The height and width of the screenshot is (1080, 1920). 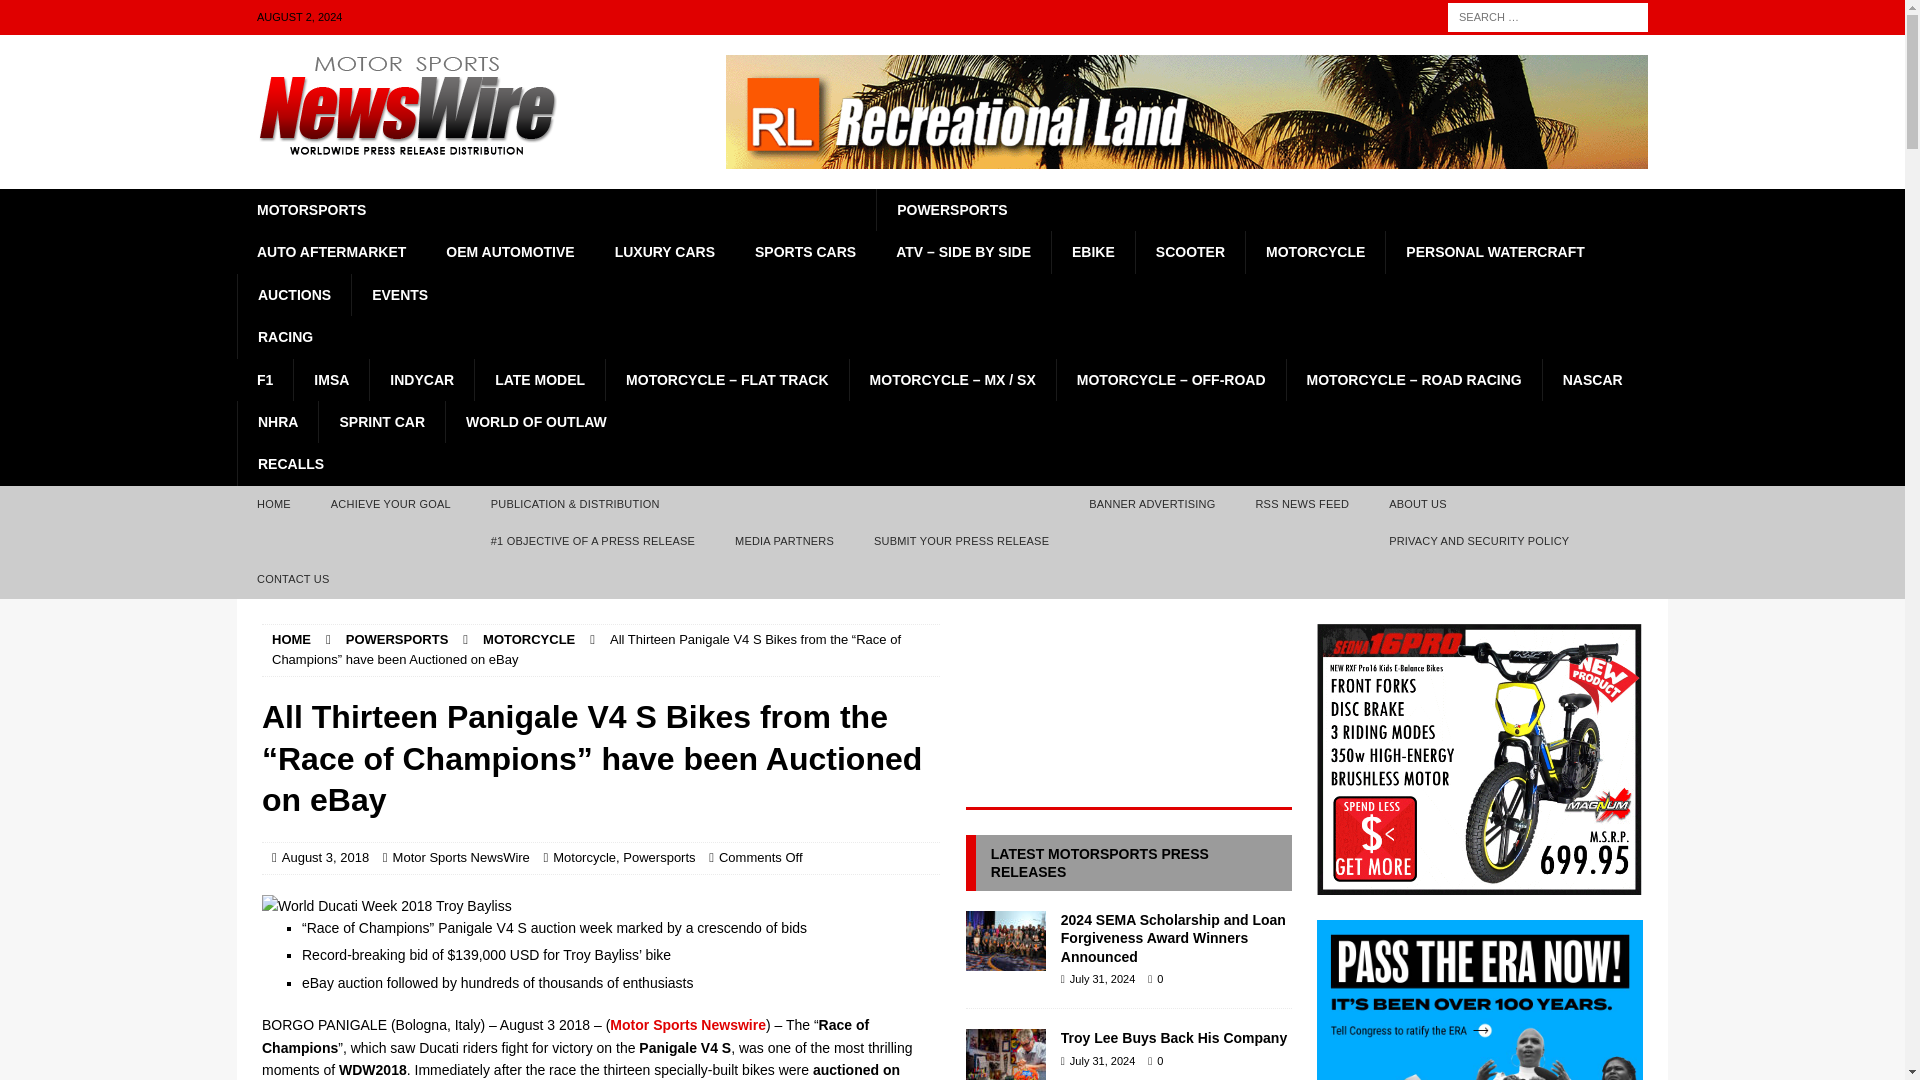 What do you see at coordinates (274, 504) in the screenshot?
I see `HOME` at bounding box center [274, 504].